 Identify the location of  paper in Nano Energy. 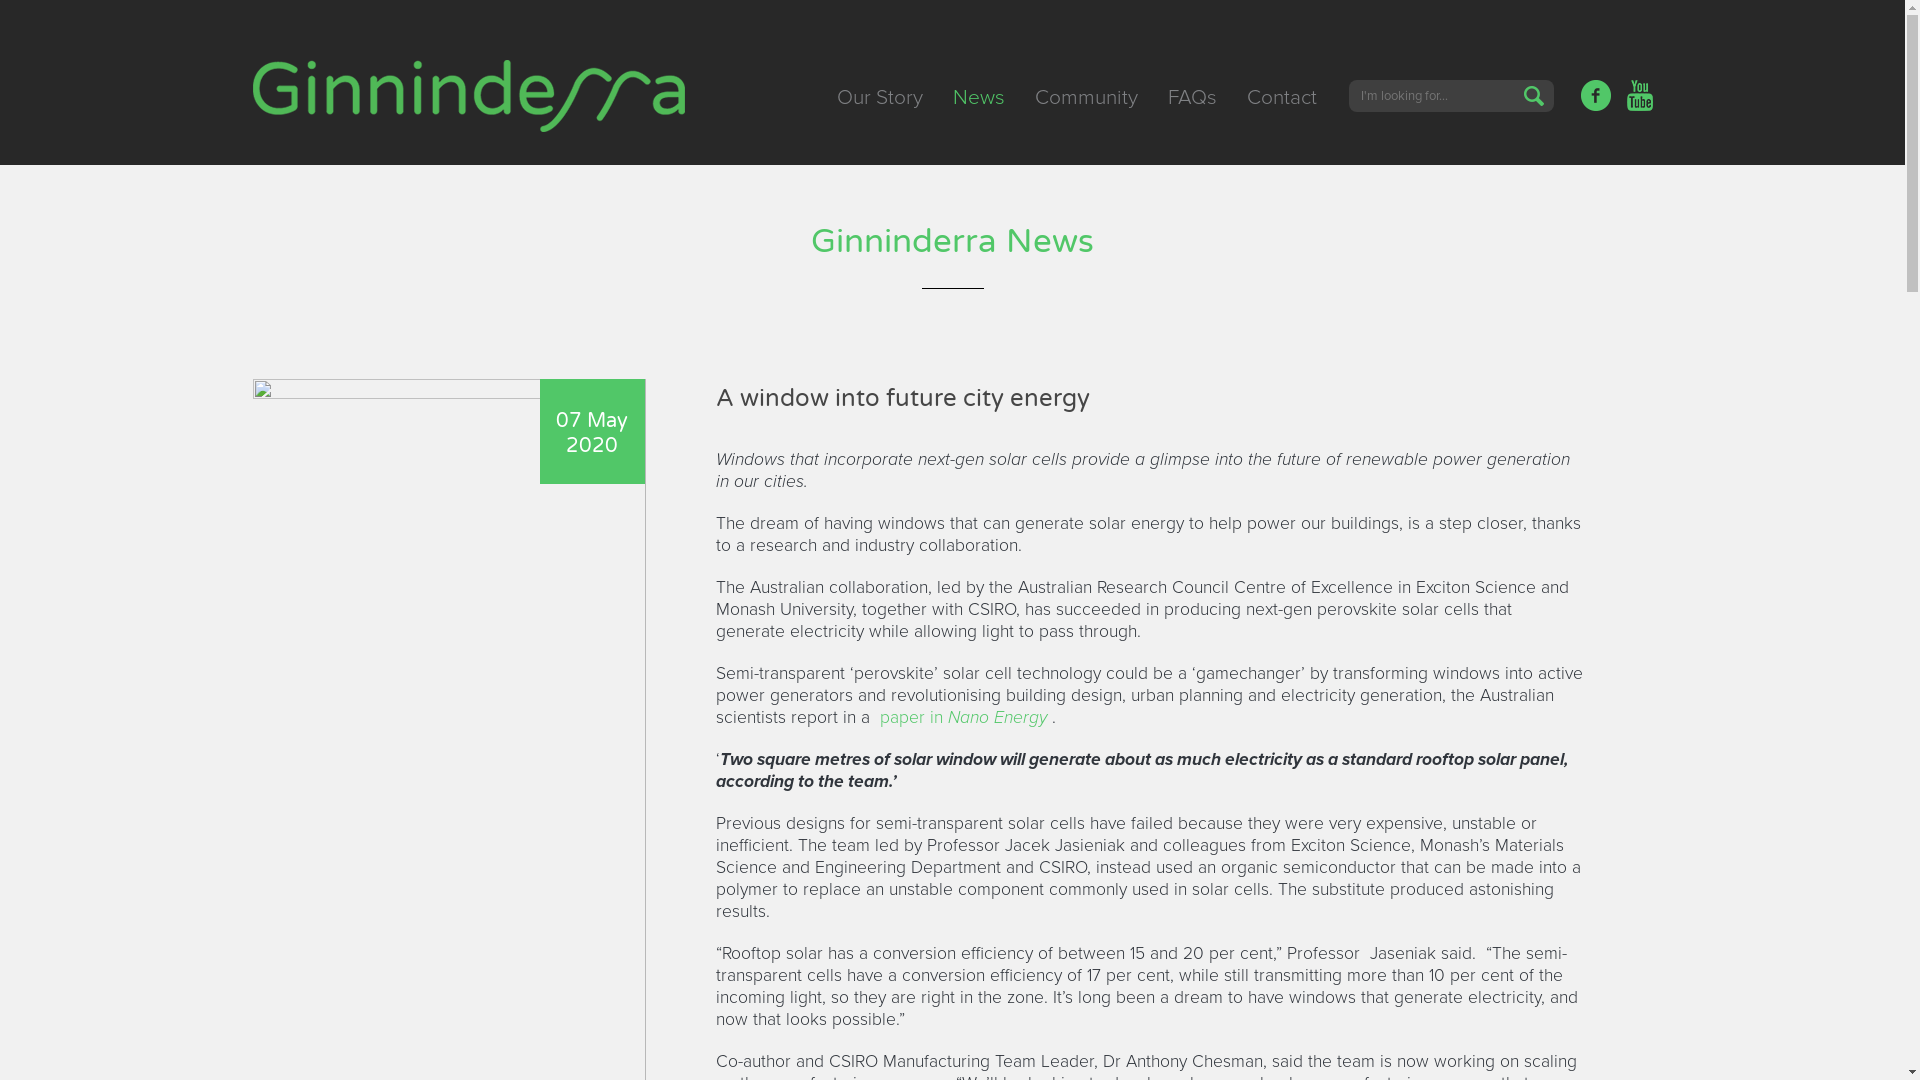
(962, 718).